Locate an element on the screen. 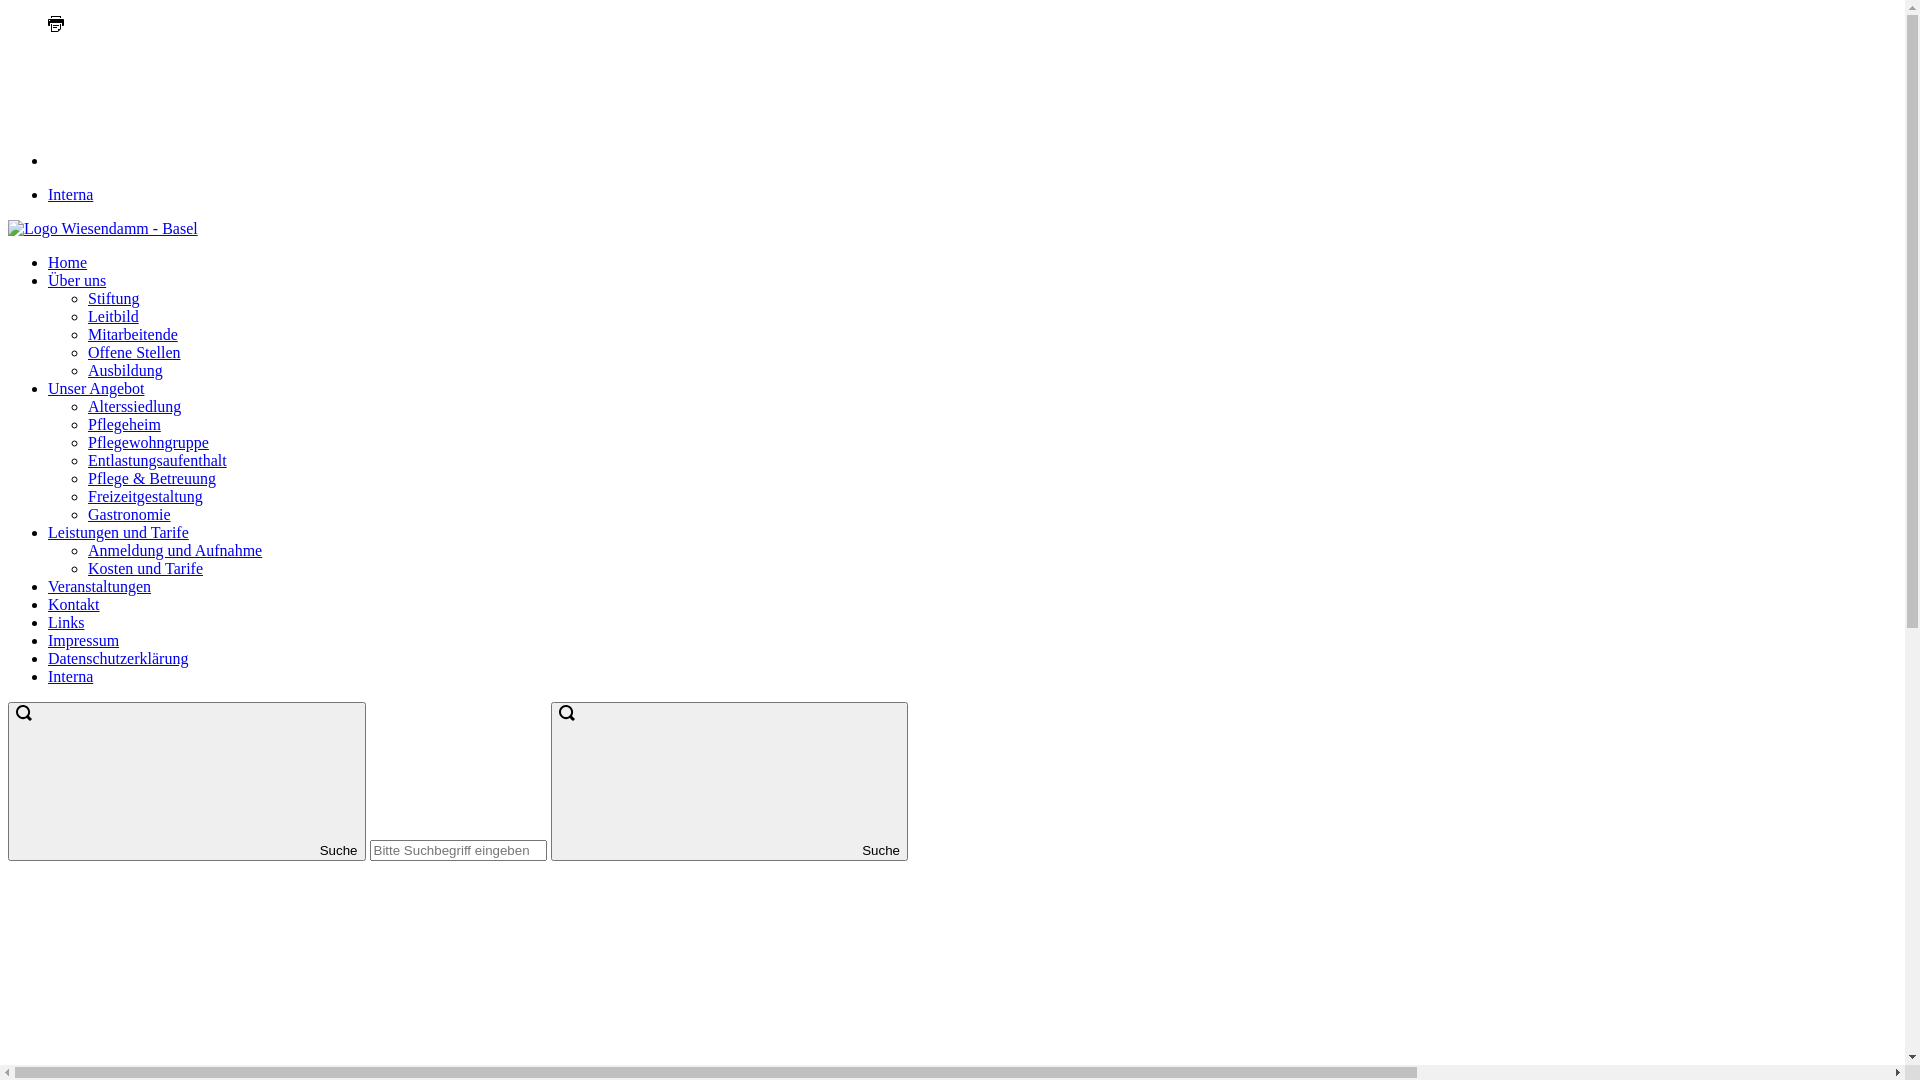  Suche is located at coordinates (729, 782).